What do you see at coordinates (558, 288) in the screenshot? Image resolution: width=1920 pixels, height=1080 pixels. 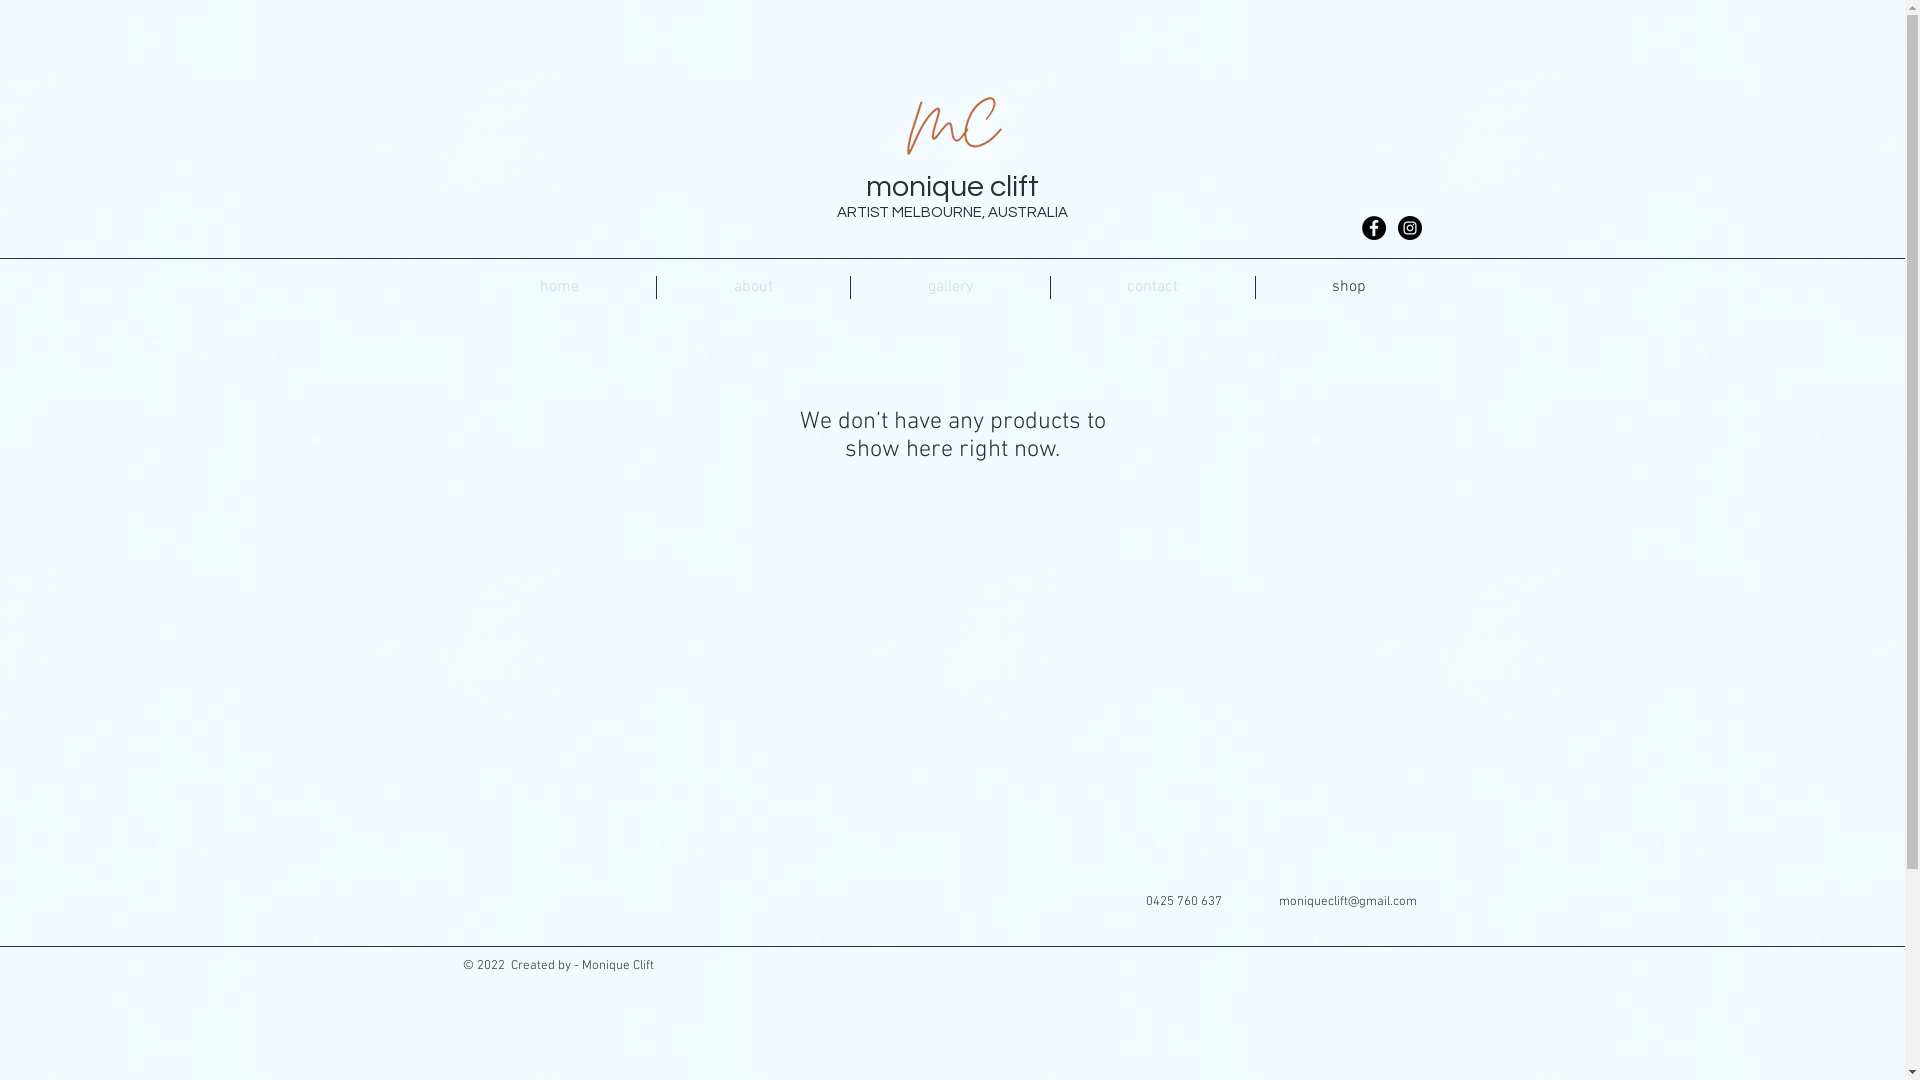 I see `home` at bounding box center [558, 288].